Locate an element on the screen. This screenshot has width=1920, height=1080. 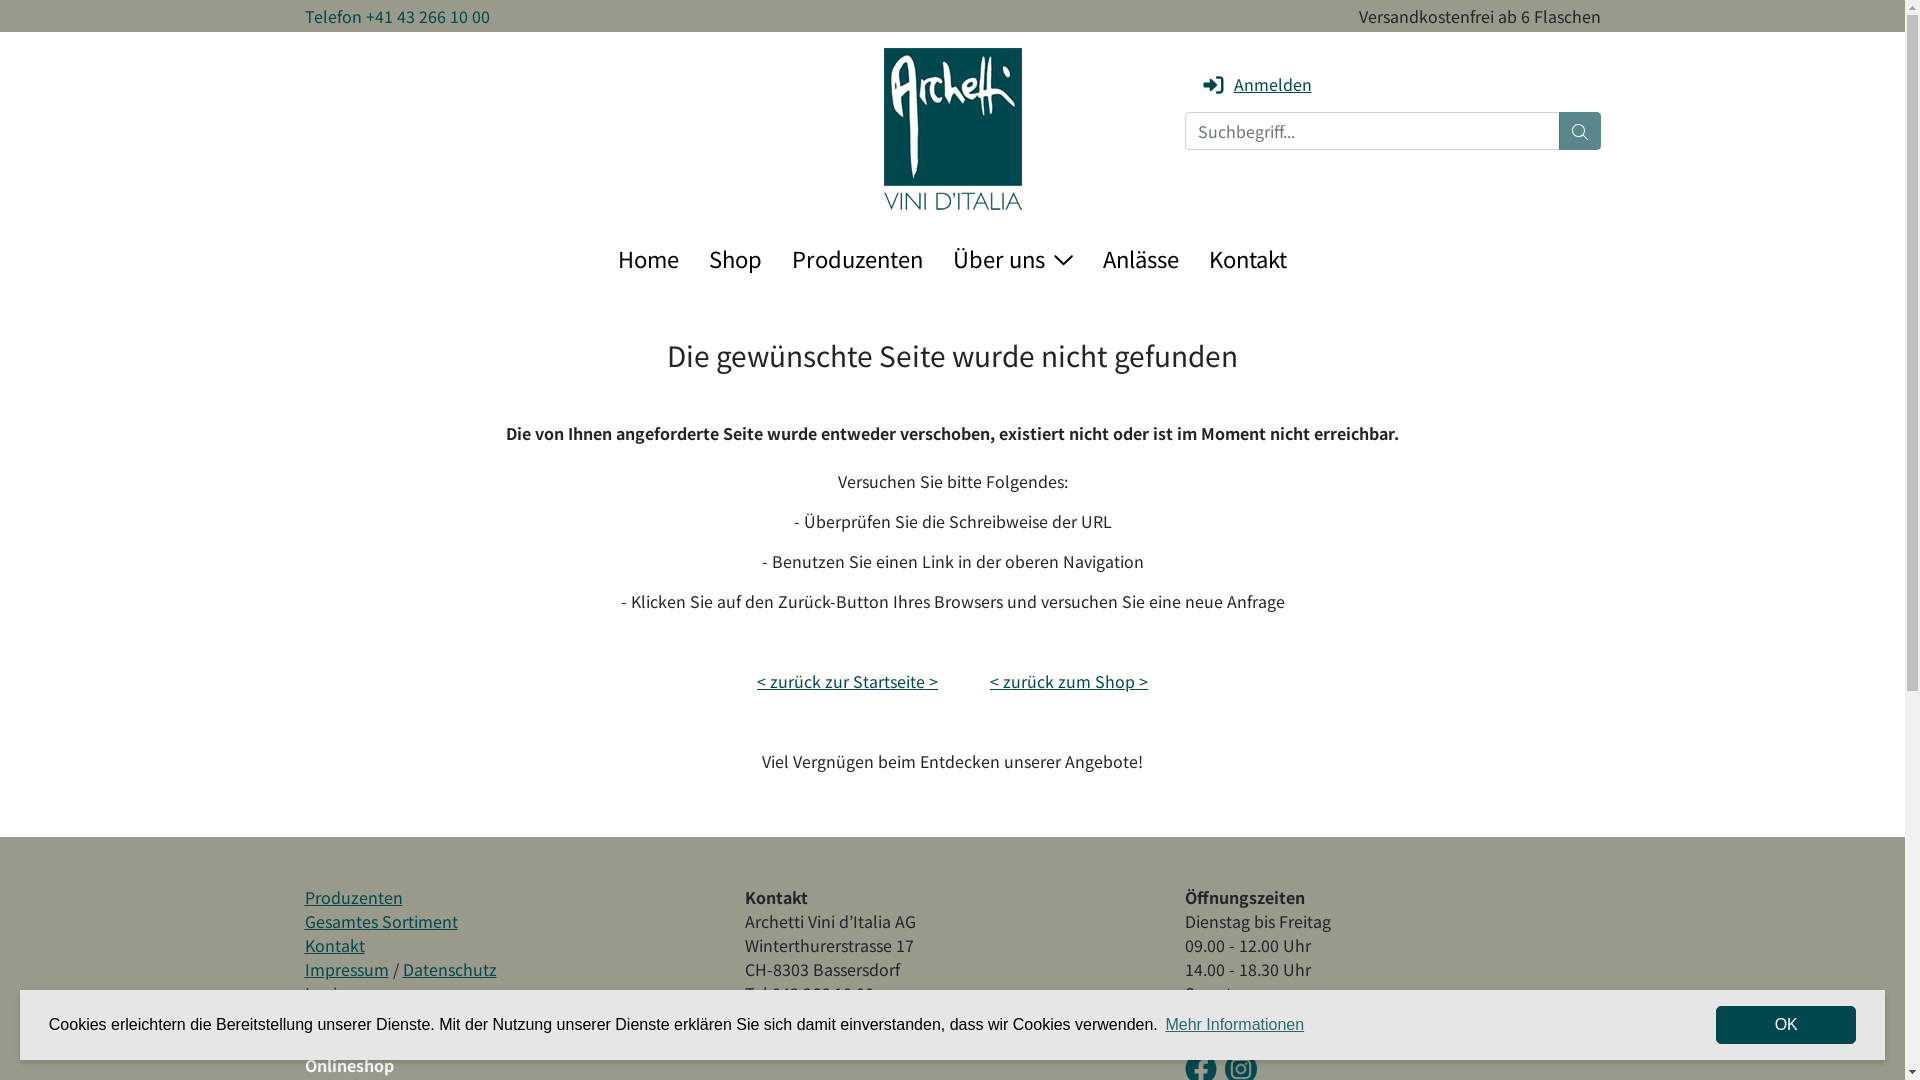
info@archetti.ch is located at coordinates (806, 1017).